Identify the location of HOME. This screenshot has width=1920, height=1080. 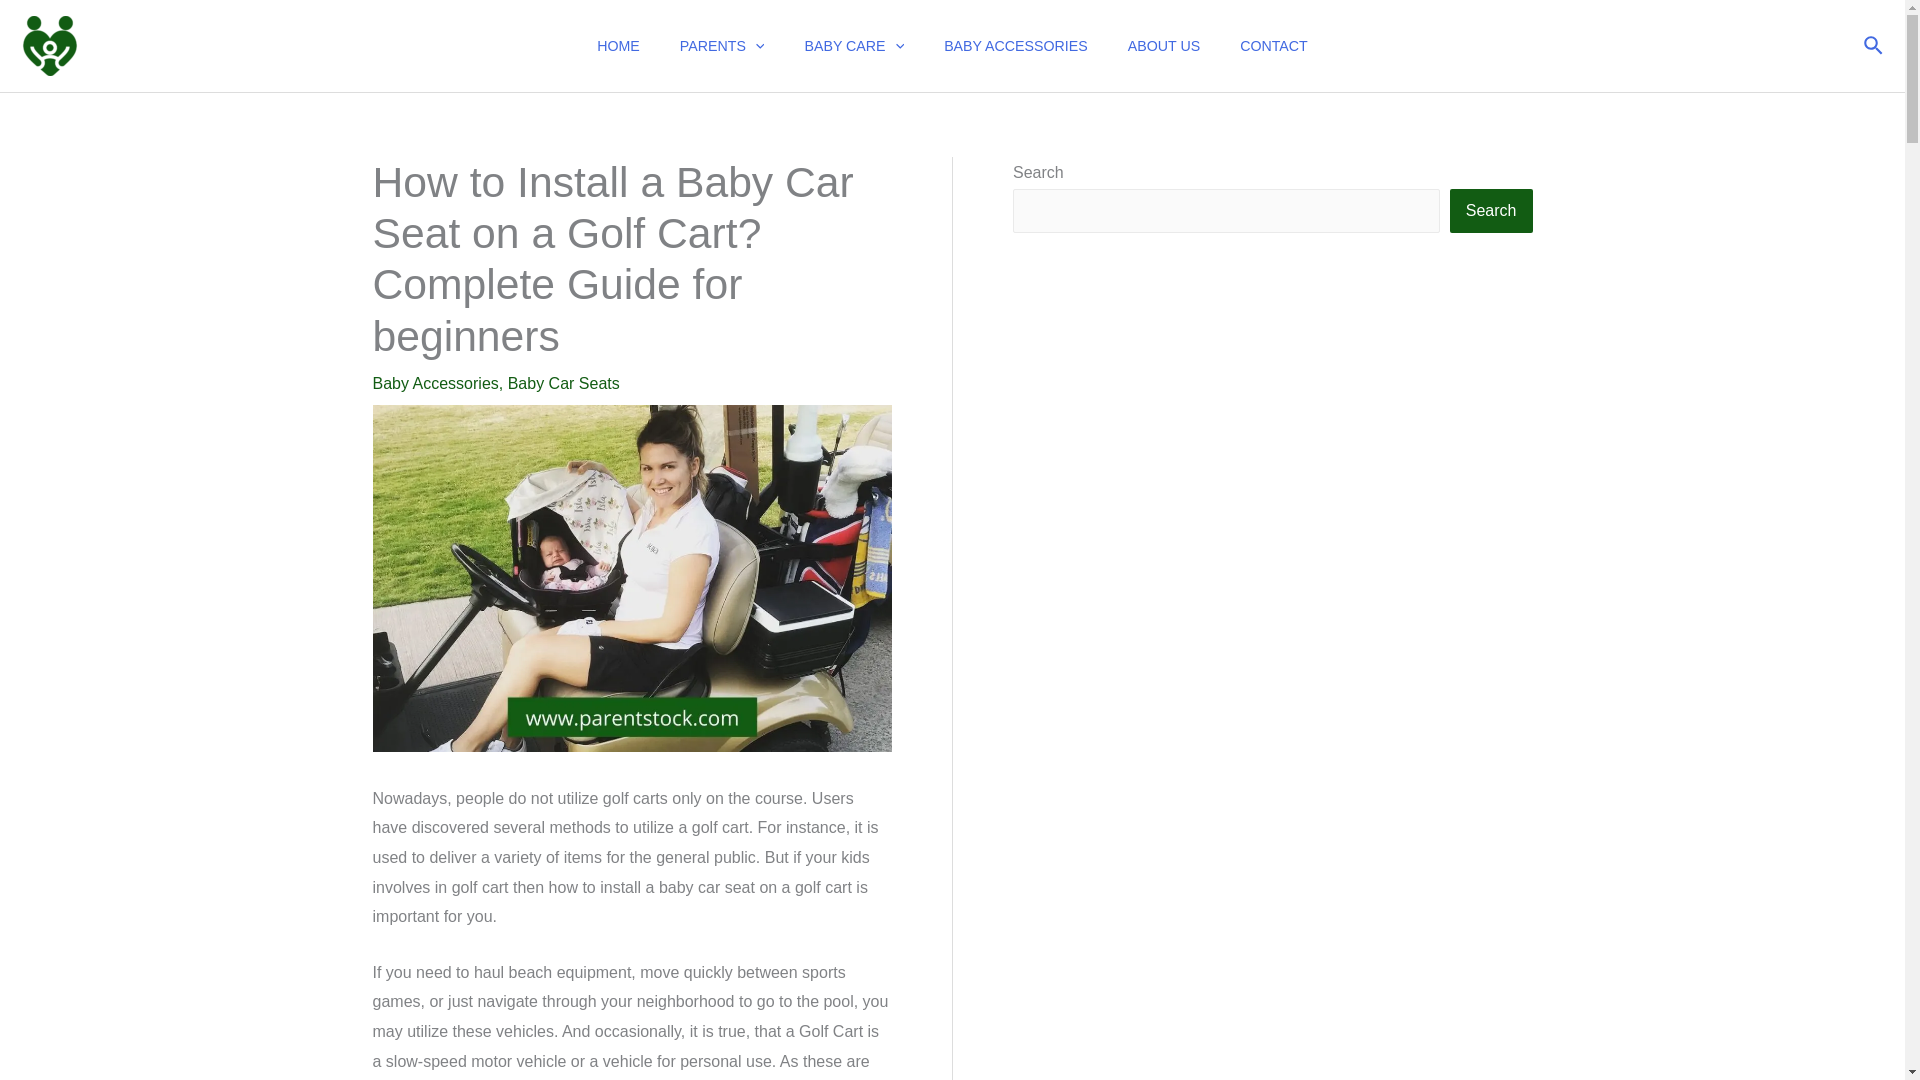
(618, 46).